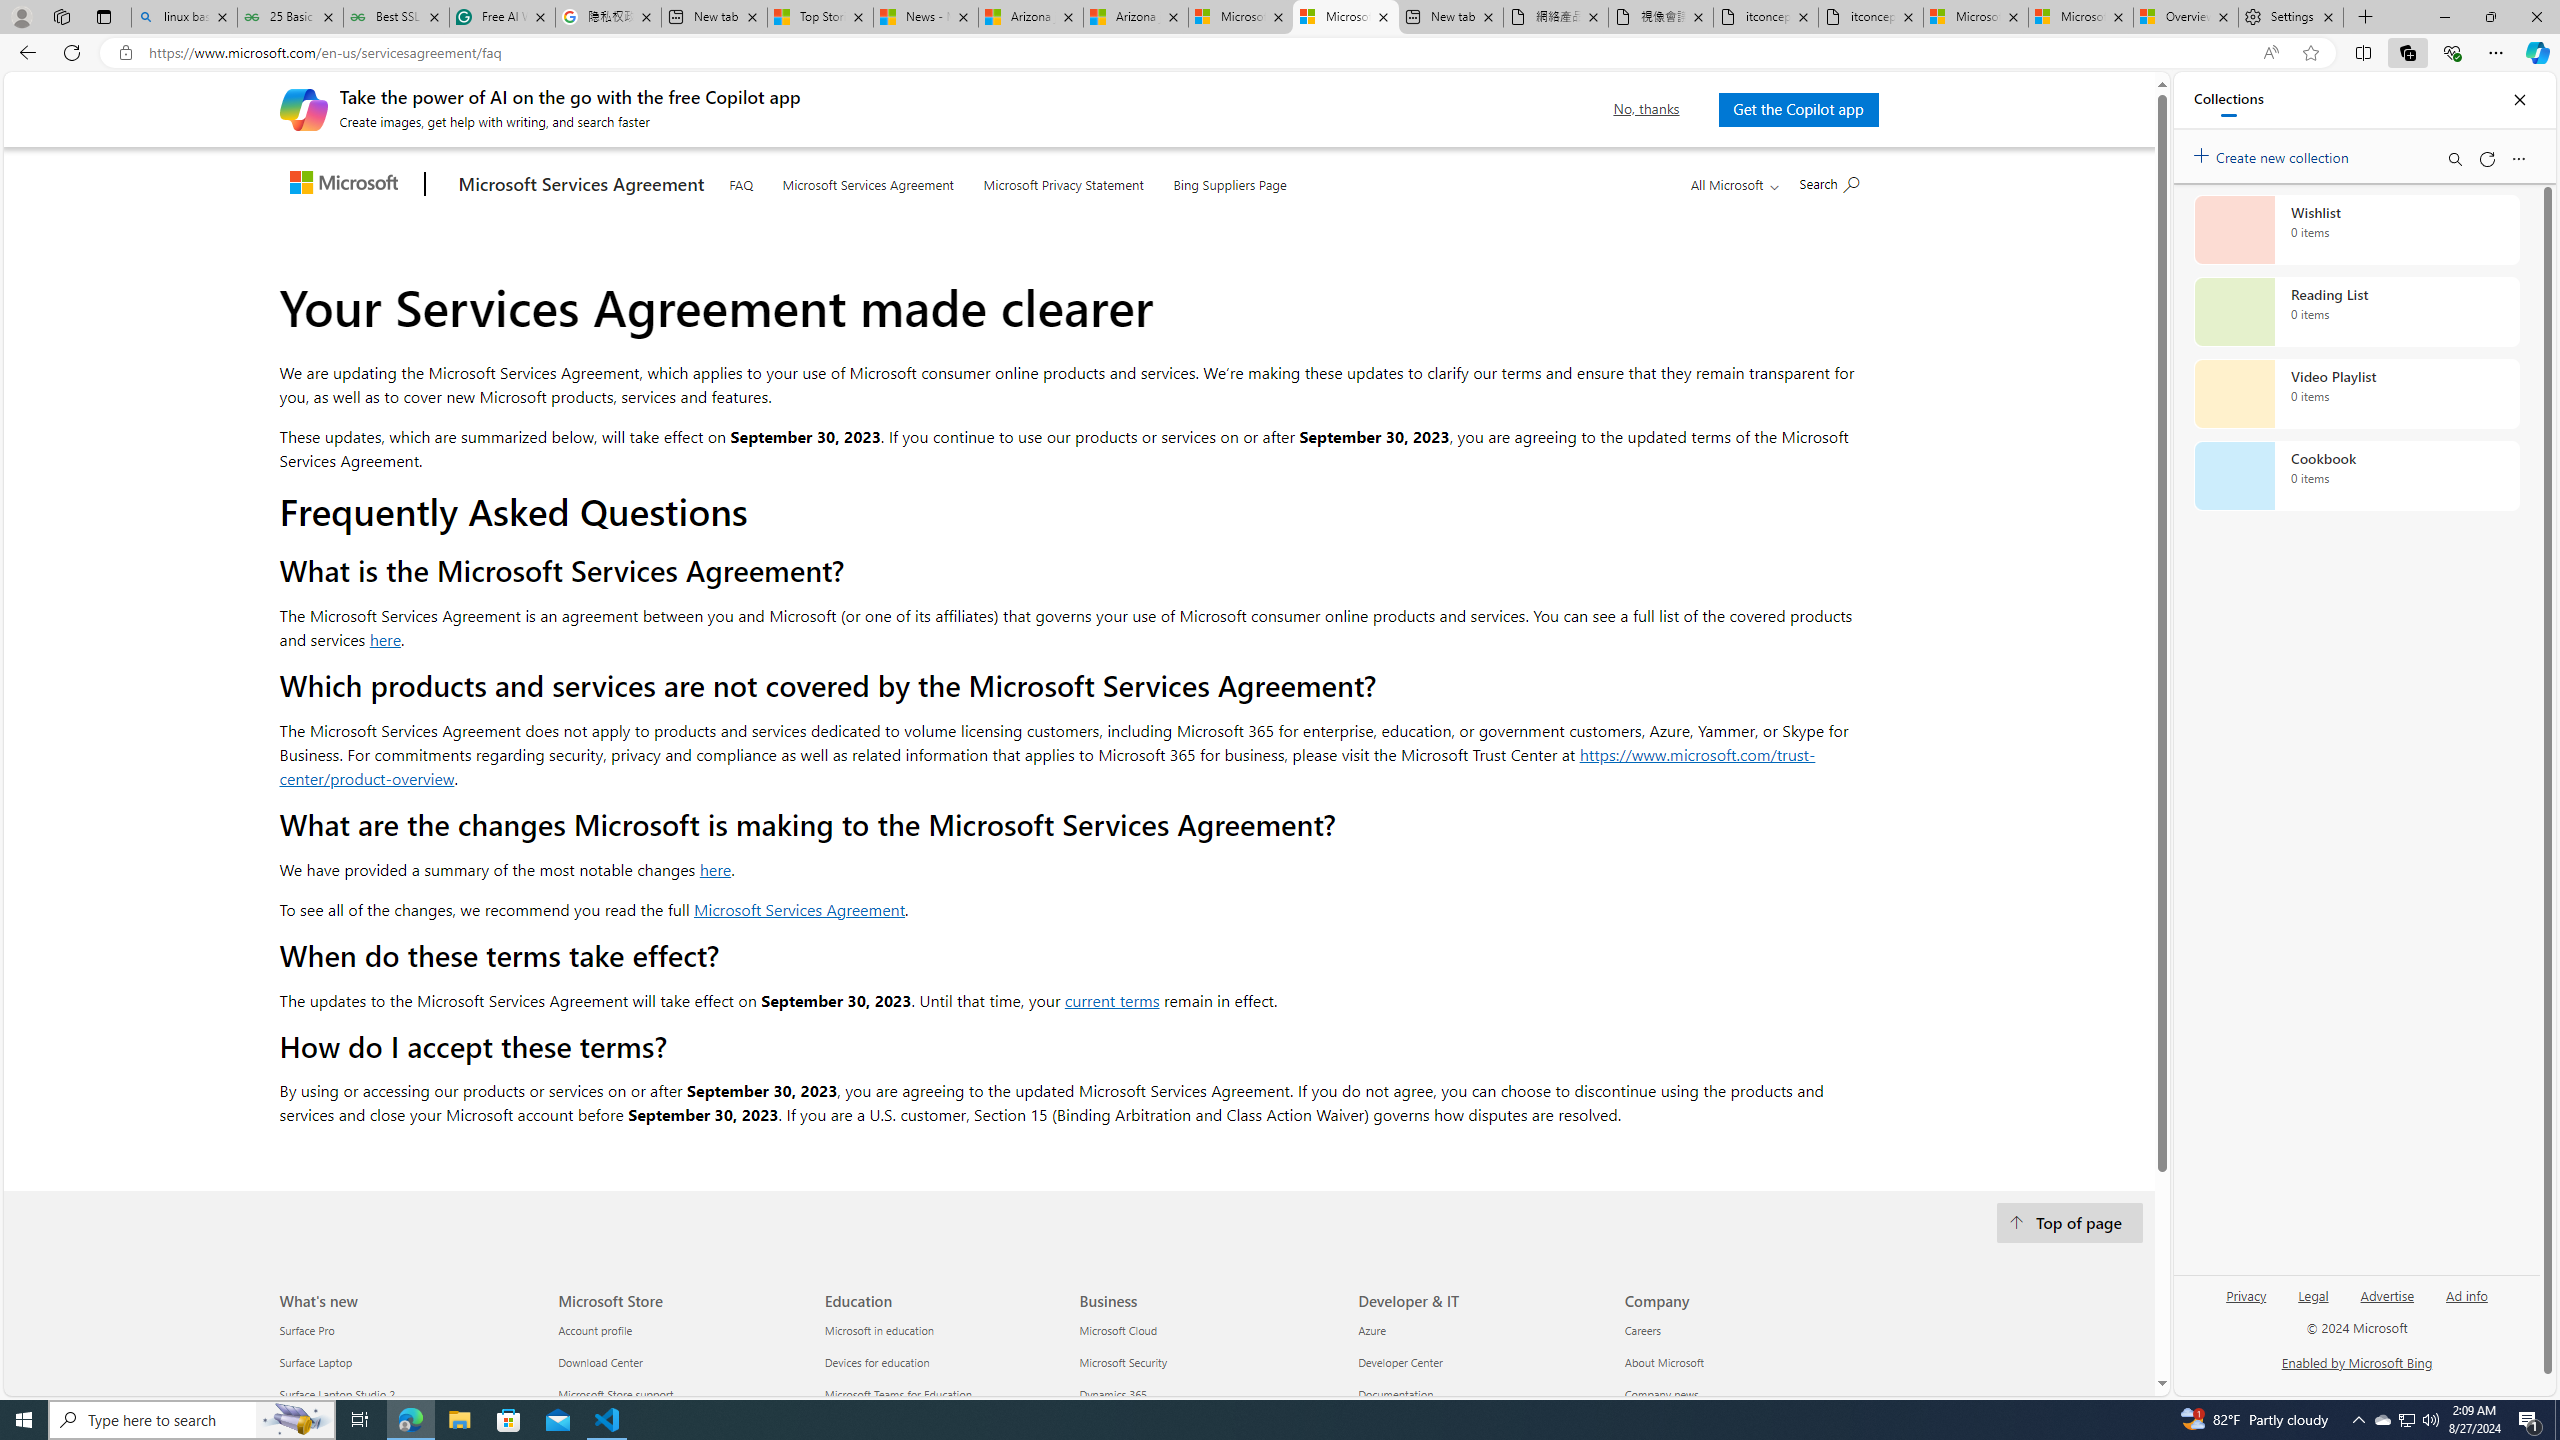  Describe the element at coordinates (1122, 1362) in the screenshot. I see `Microsoft Security Business` at that location.